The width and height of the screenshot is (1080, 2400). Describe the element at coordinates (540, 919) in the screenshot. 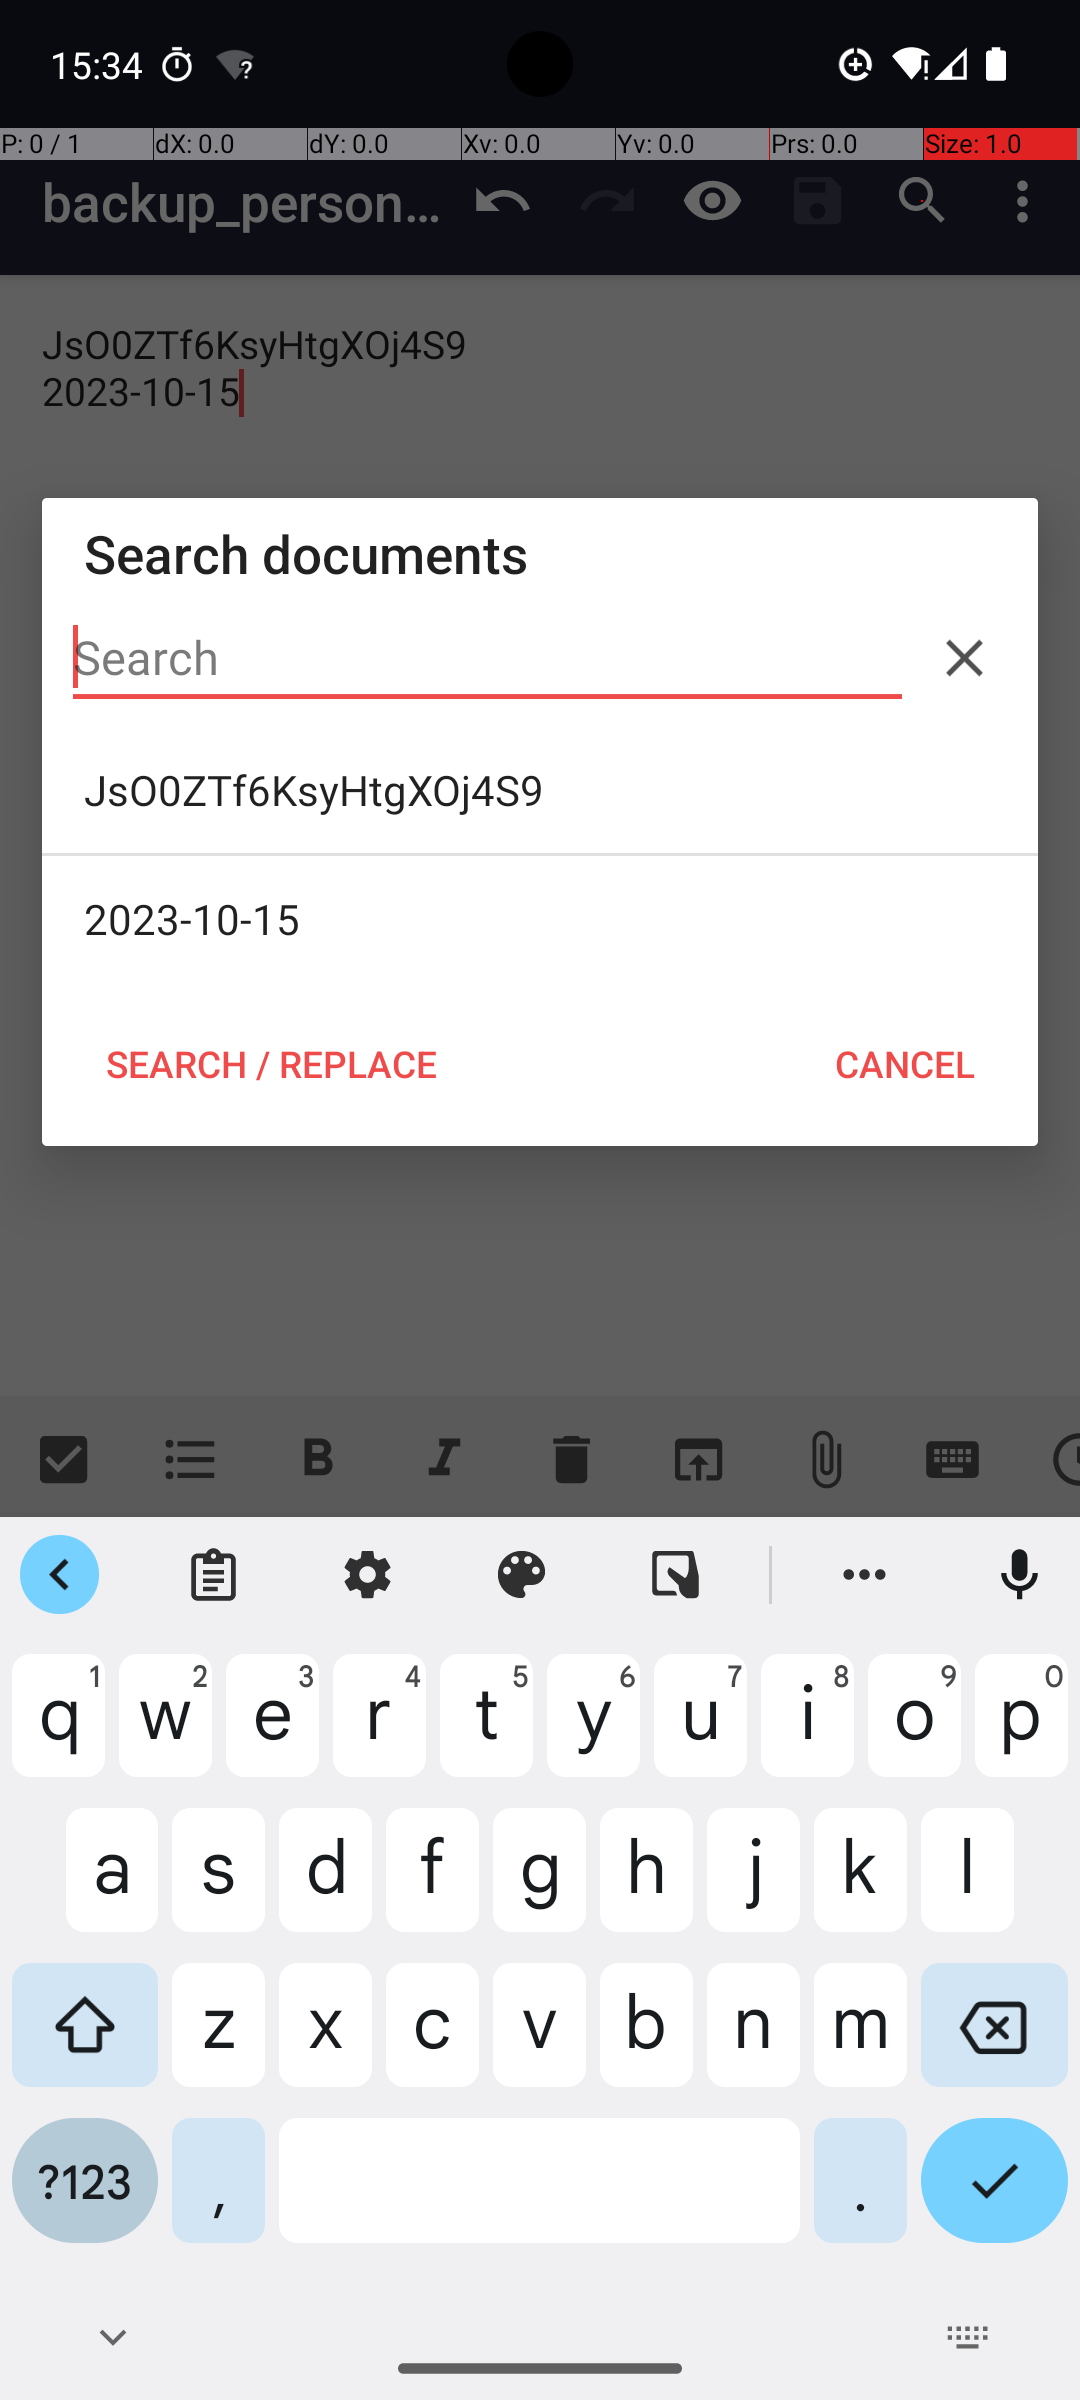

I see `2023-10-15` at that location.